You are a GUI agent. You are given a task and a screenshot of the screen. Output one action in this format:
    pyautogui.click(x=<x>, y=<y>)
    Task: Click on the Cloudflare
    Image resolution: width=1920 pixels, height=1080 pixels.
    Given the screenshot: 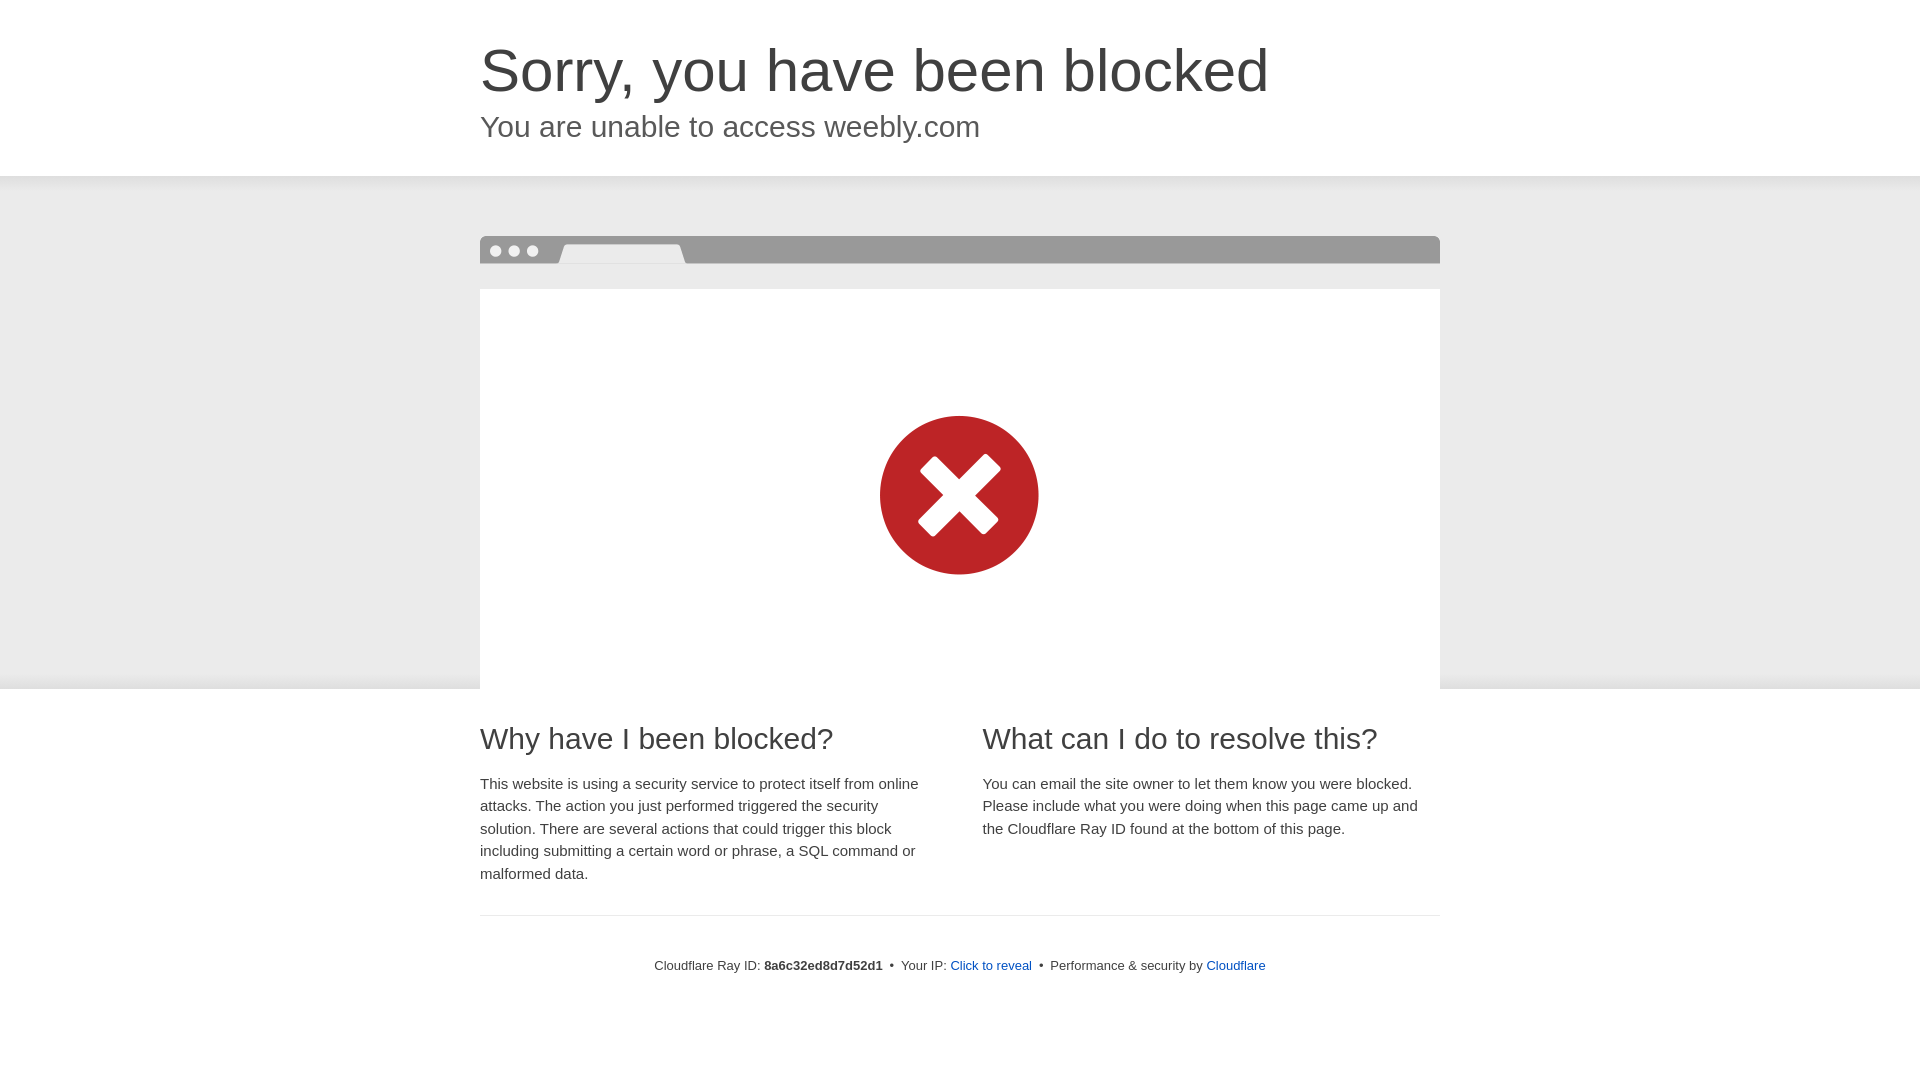 What is the action you would take?
    pyautogui.click(x=1235, y=965)
    